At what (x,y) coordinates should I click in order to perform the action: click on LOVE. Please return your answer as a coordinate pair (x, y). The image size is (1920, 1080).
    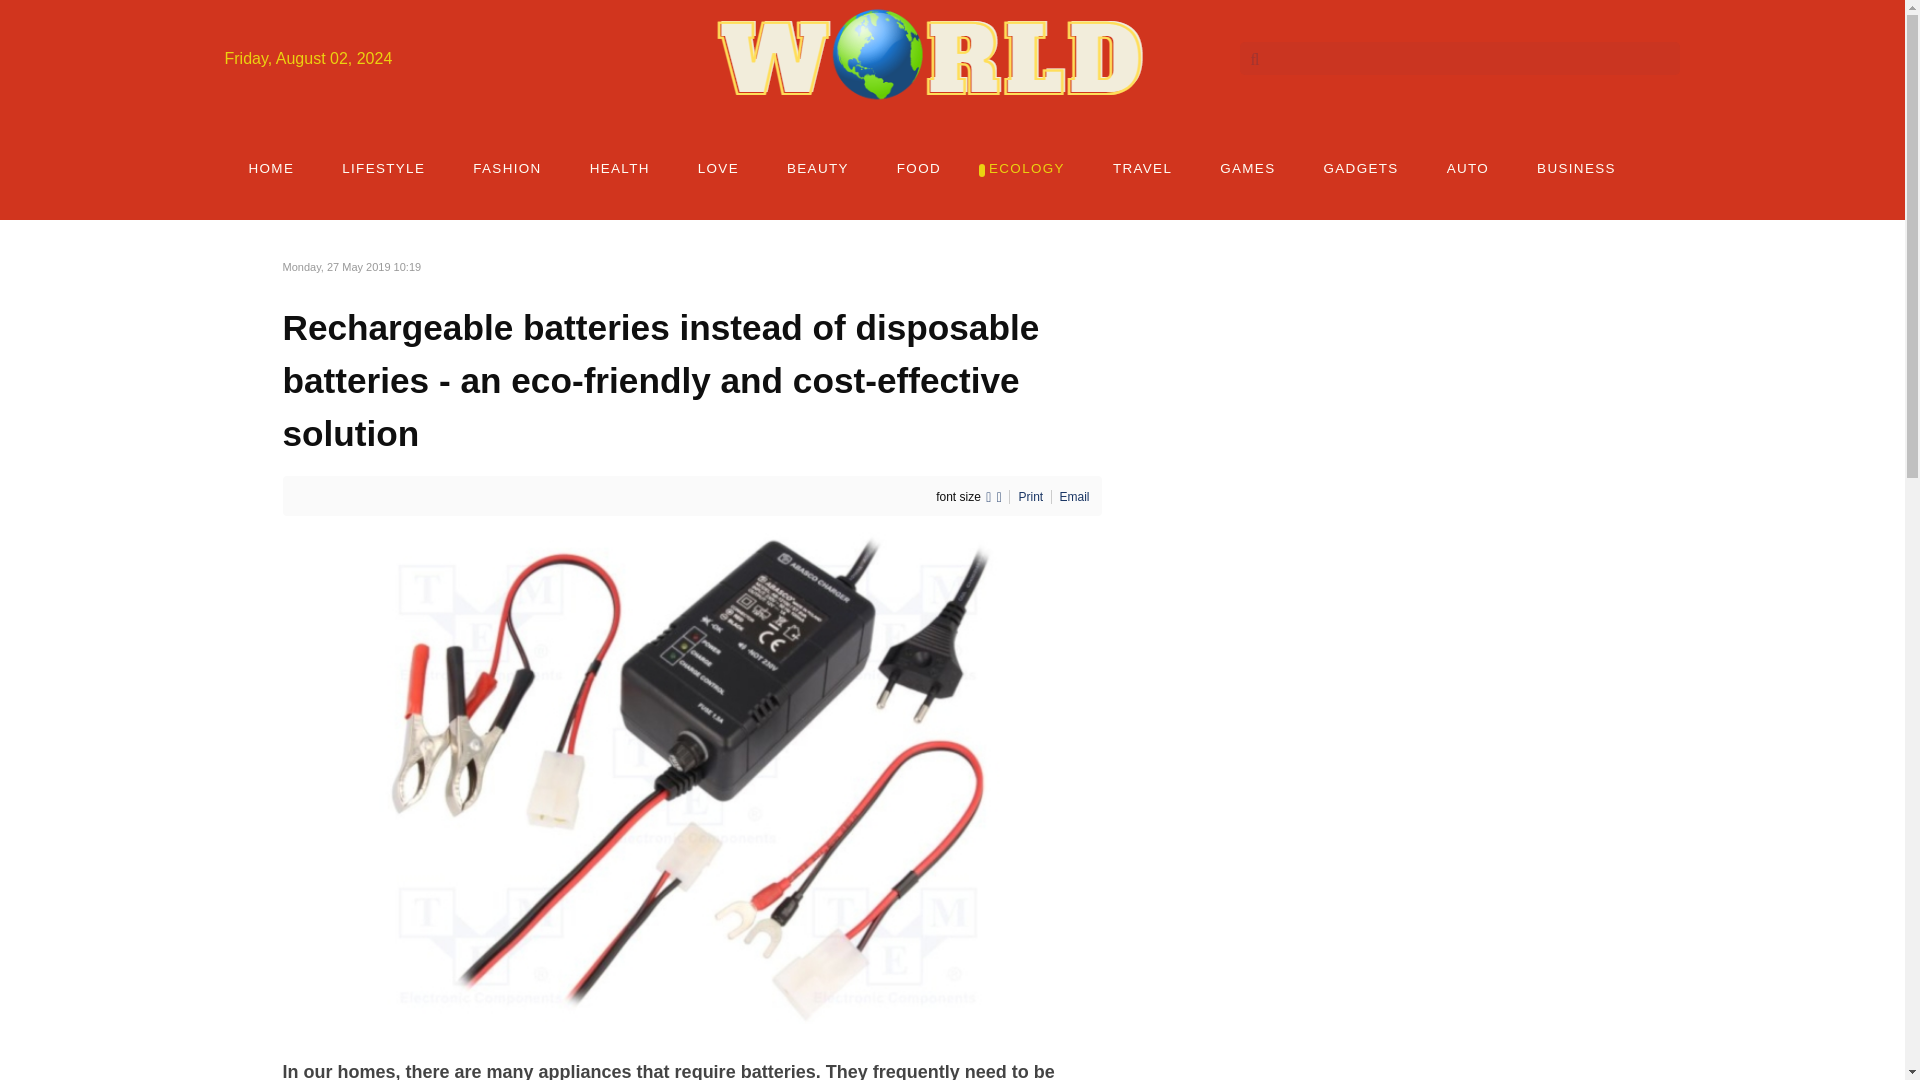
    Looking at the image, I should click on (718, 168).